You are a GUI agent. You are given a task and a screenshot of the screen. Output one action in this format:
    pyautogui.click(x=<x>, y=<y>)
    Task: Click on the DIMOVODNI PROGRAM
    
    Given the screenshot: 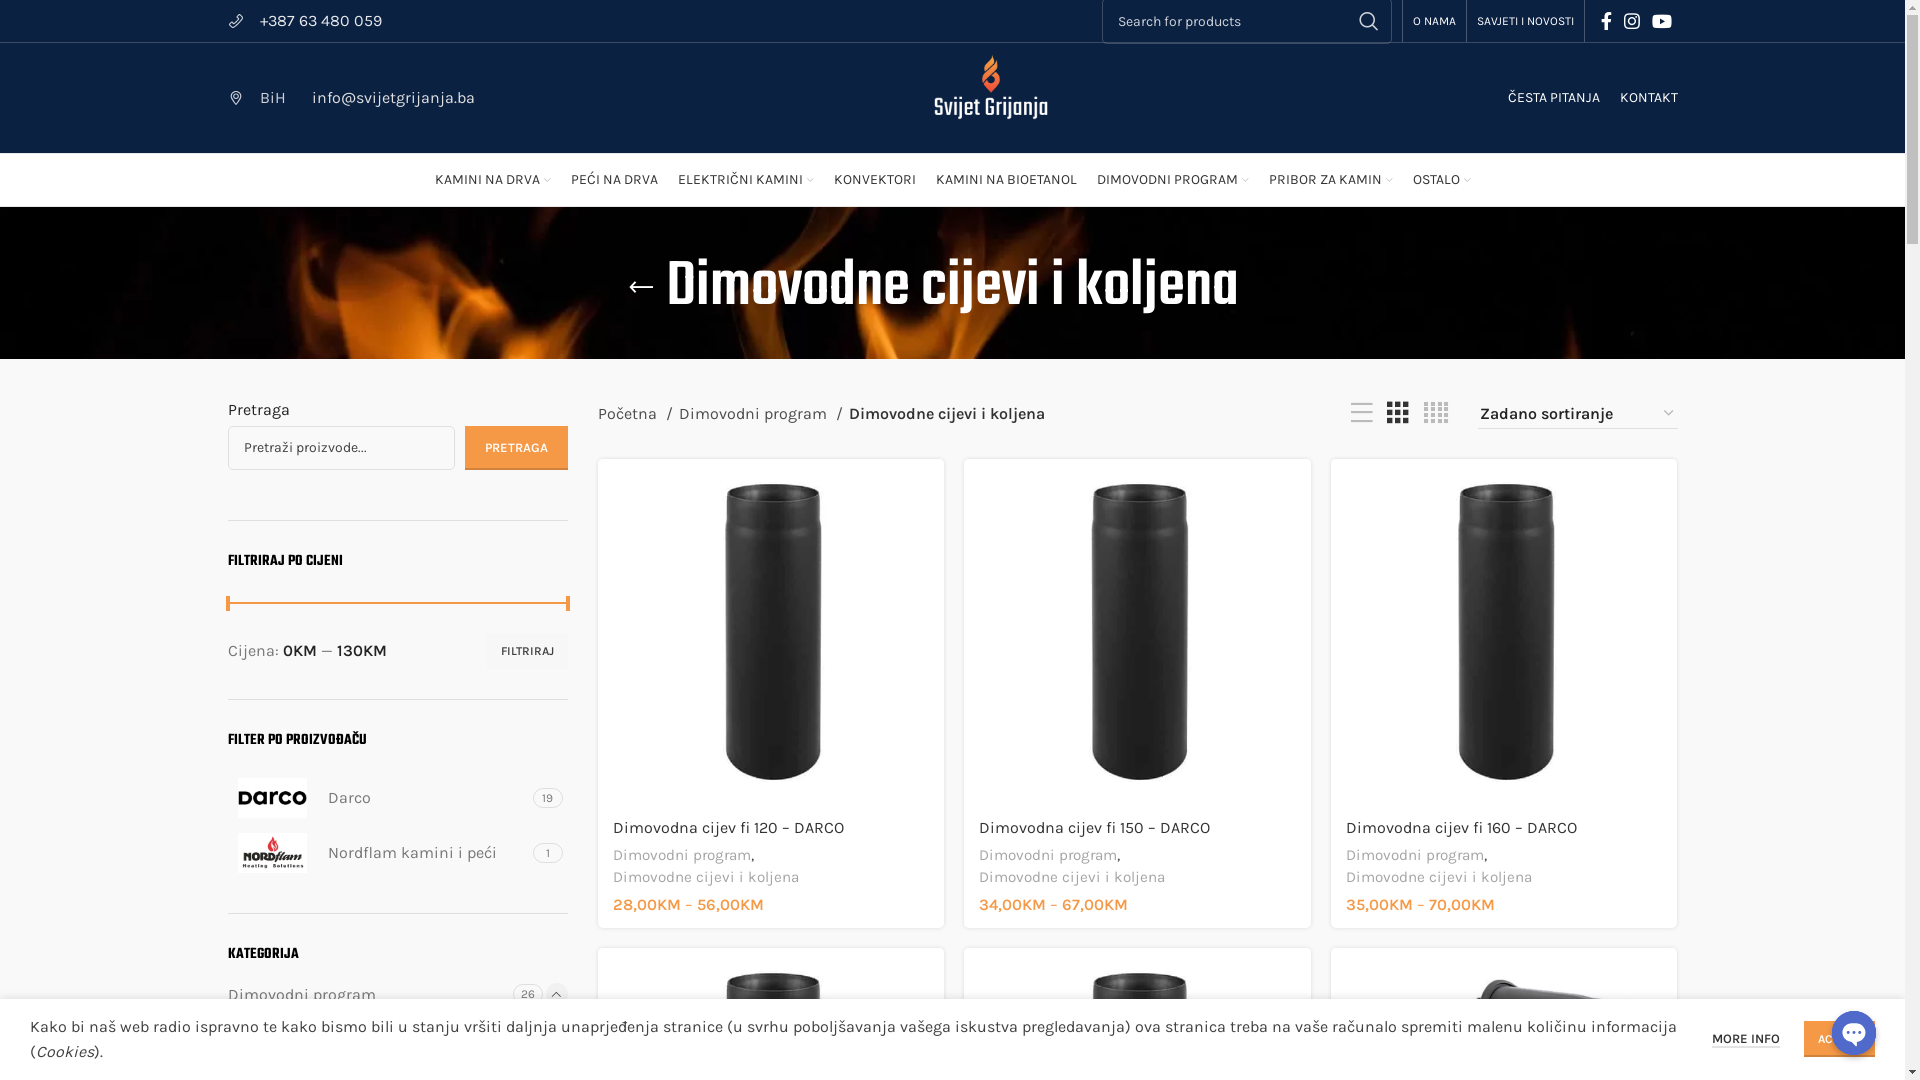 What is the action you would take?
    pyautogui.click(x=1172, y=180)
    